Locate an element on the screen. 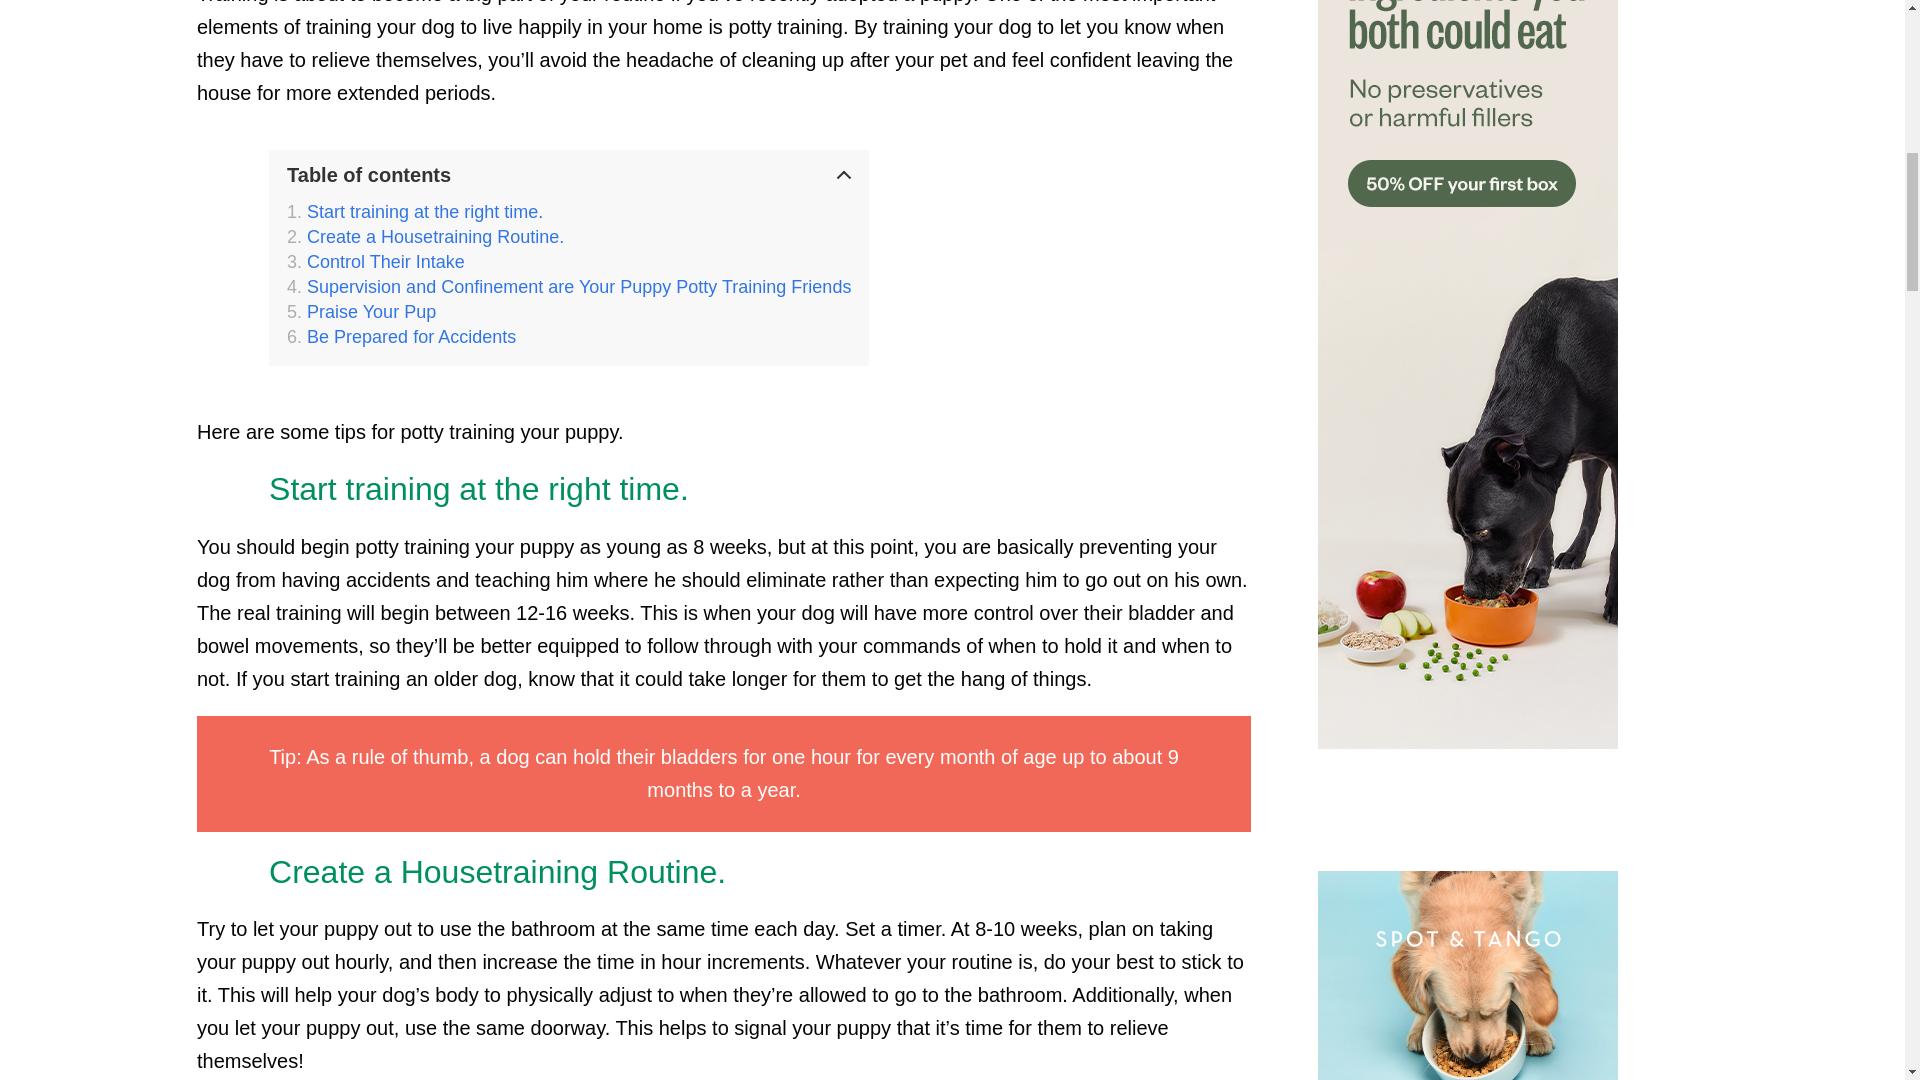 This screenshot has width=1920, height=1080. Control Their Intake is located at coordinates (375, 262).